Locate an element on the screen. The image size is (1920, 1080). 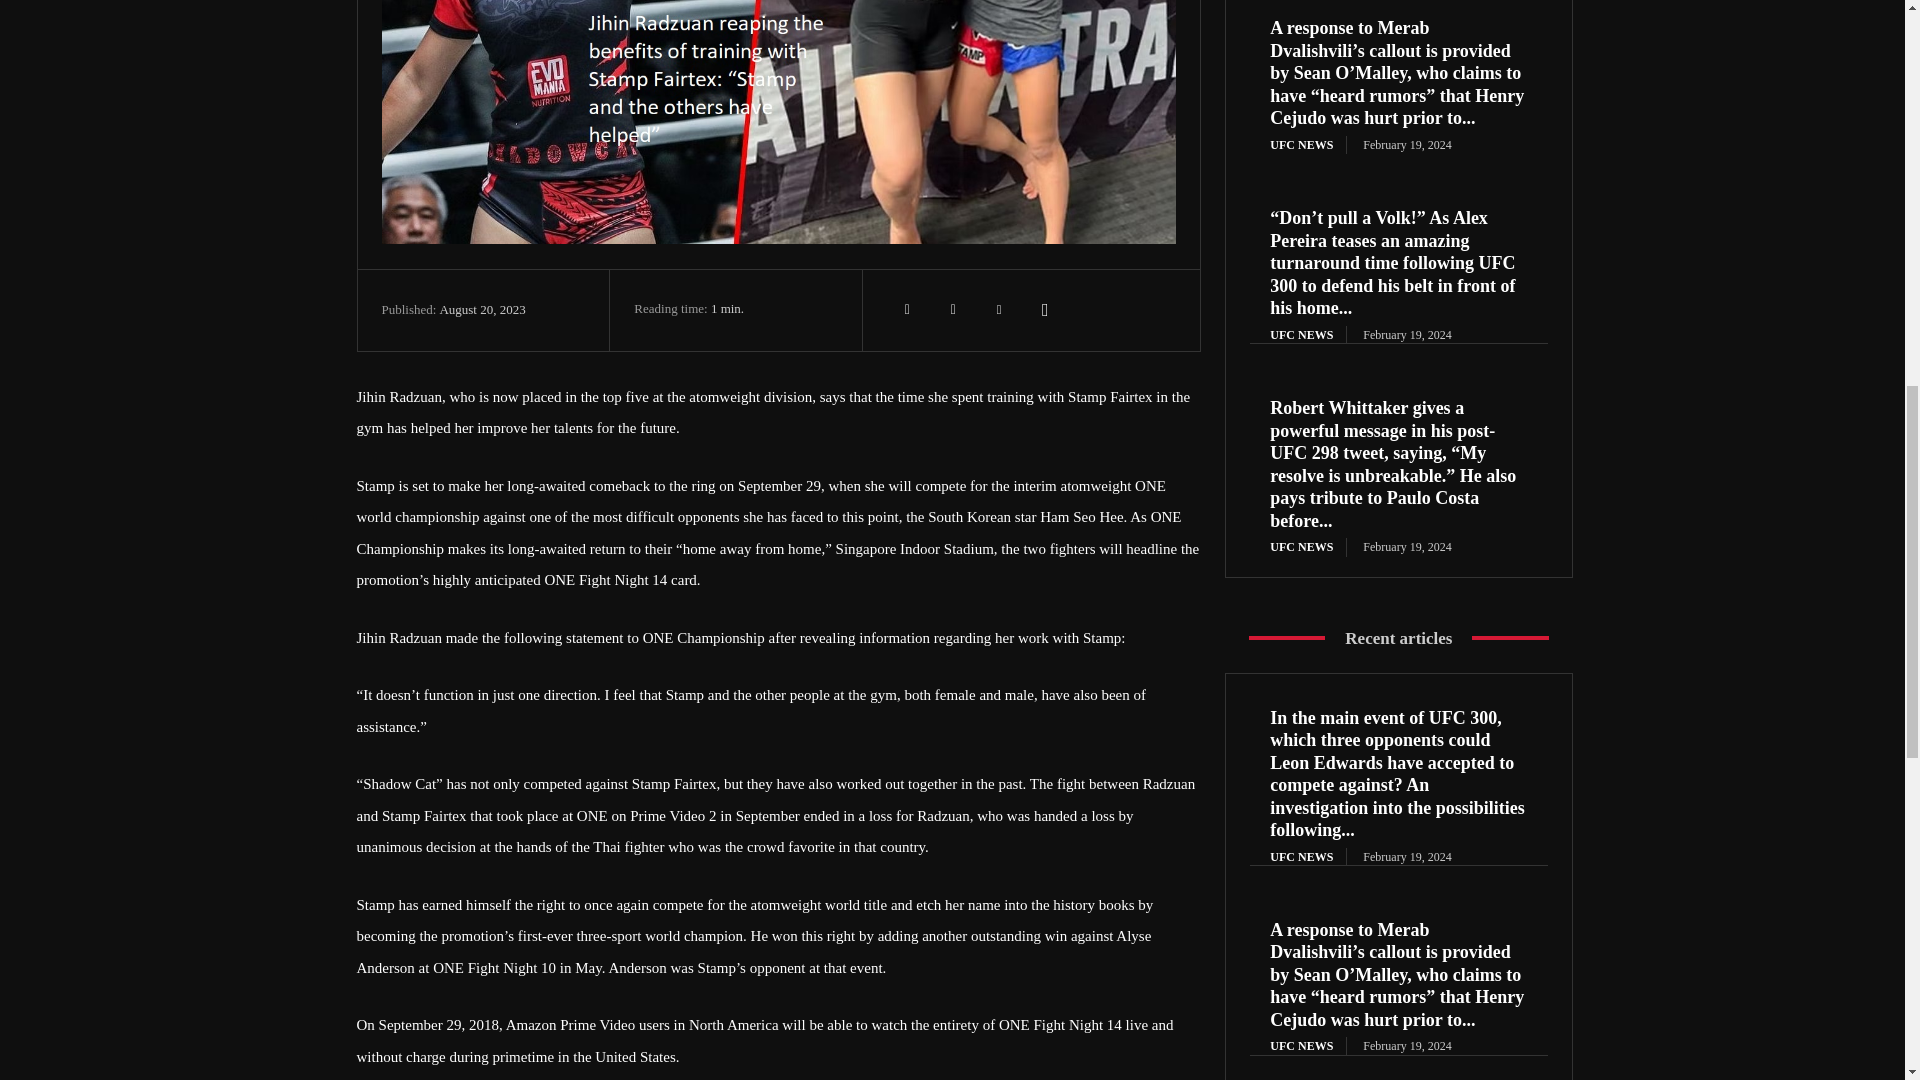
Facebook is located at coordinates (907, 310).